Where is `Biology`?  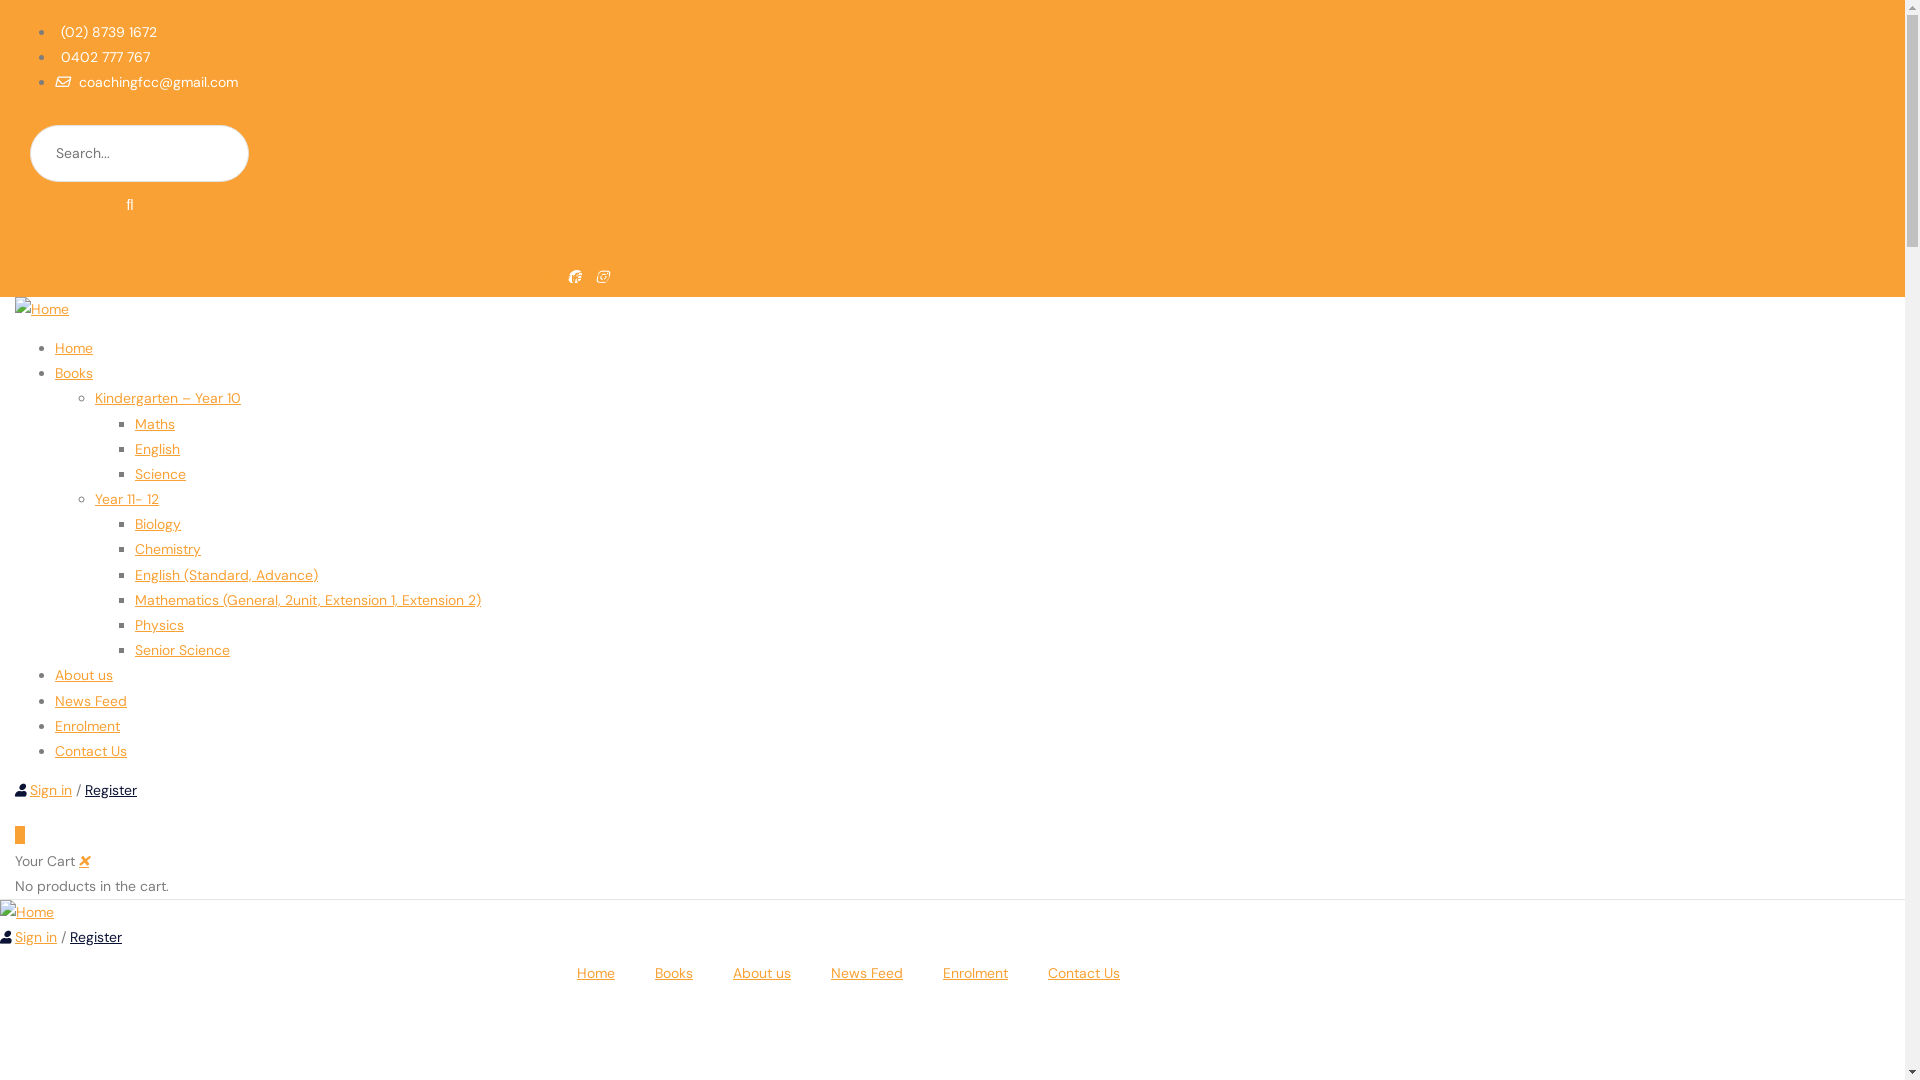 Biology is located at coordinates (158, 524).